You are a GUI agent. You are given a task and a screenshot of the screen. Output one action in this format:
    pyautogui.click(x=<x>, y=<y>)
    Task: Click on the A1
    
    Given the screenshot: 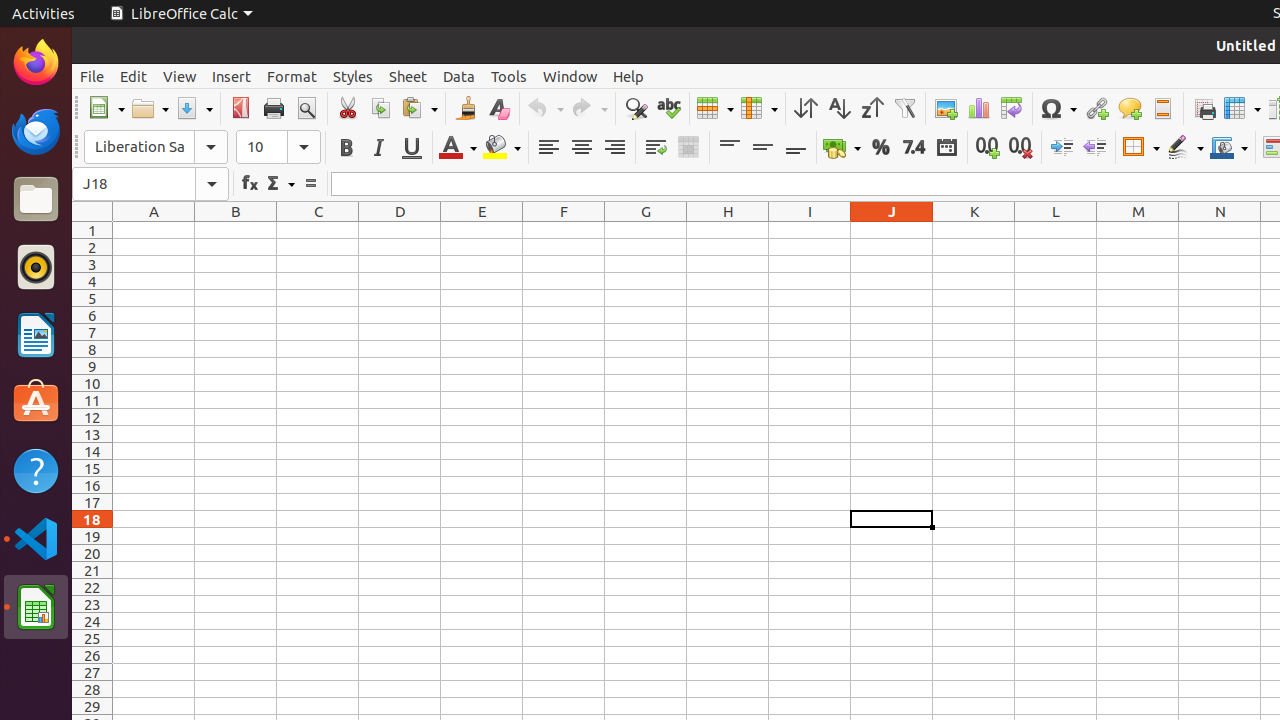 What is the action you would take?
    pyautogui.click(x=154, y=230)
    